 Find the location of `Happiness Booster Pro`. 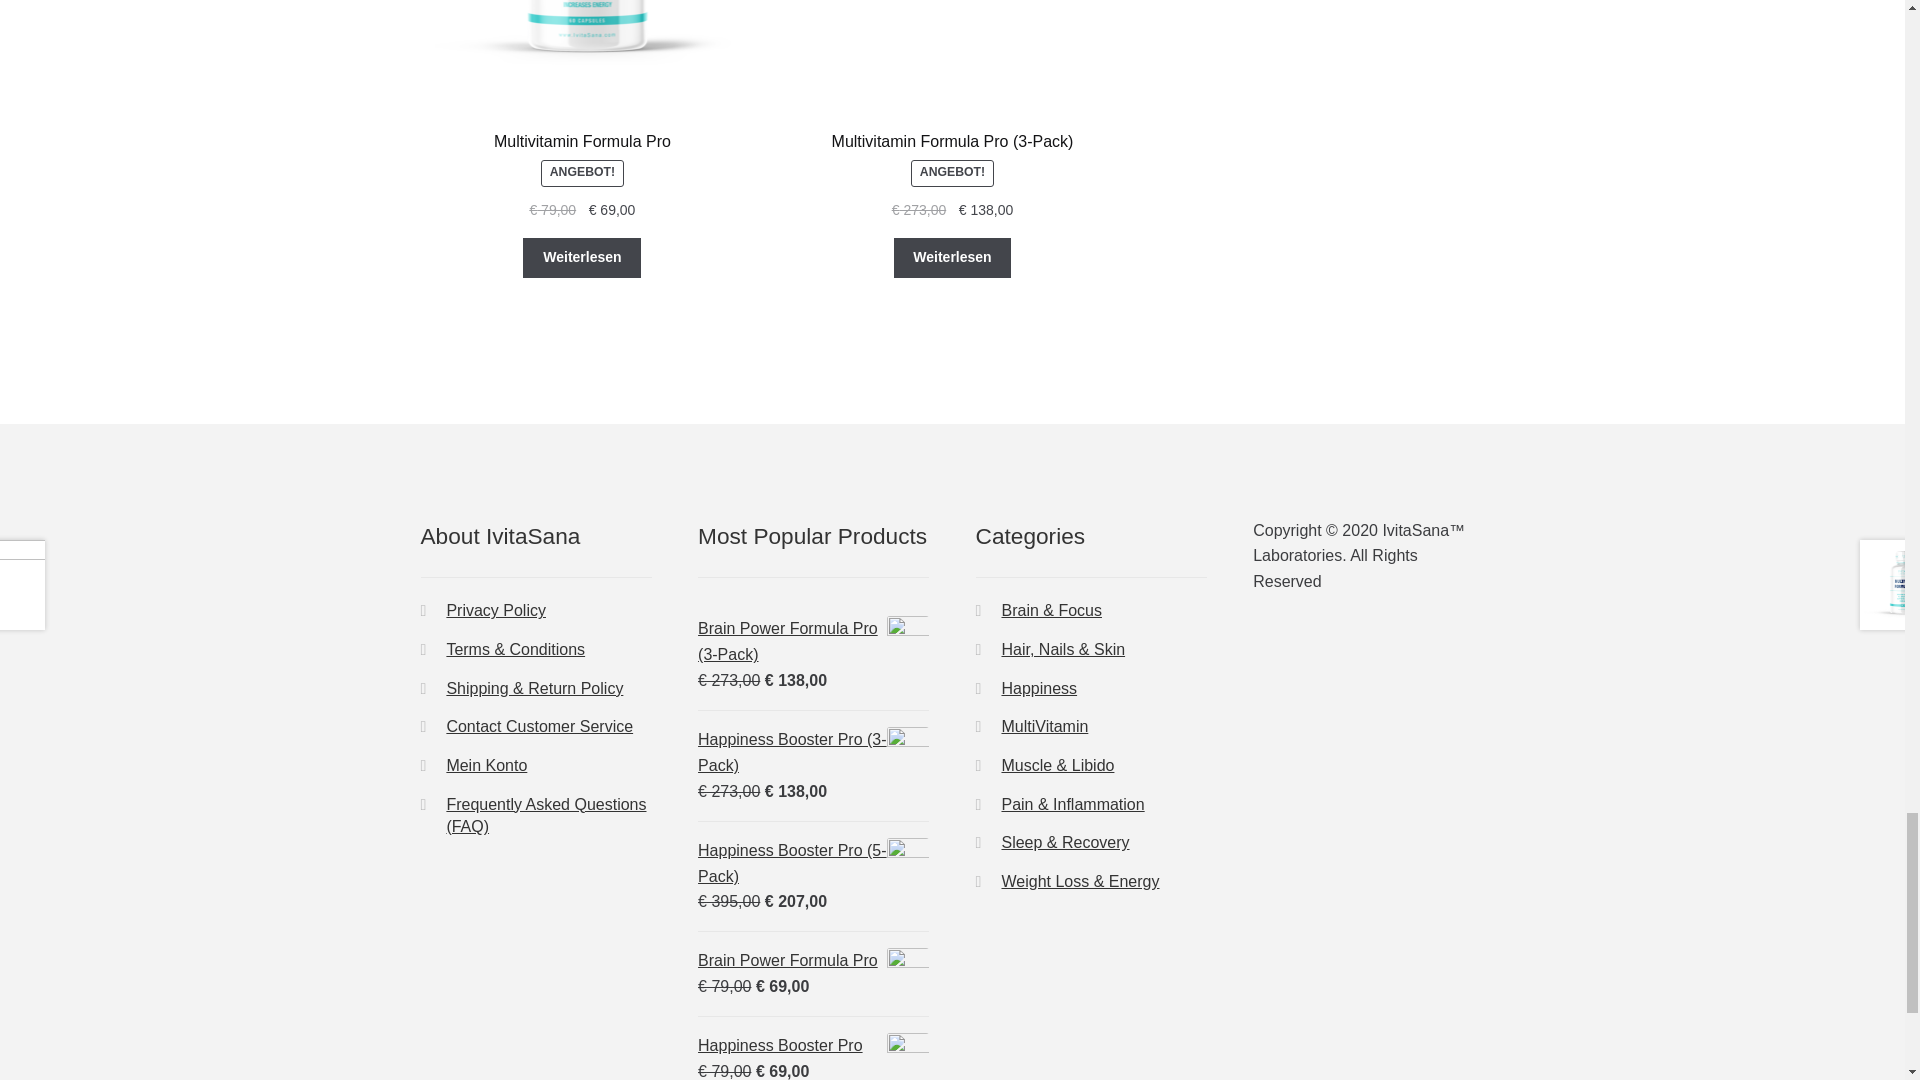

Happiness Booster Pro is located at coordinates (814, 1046).